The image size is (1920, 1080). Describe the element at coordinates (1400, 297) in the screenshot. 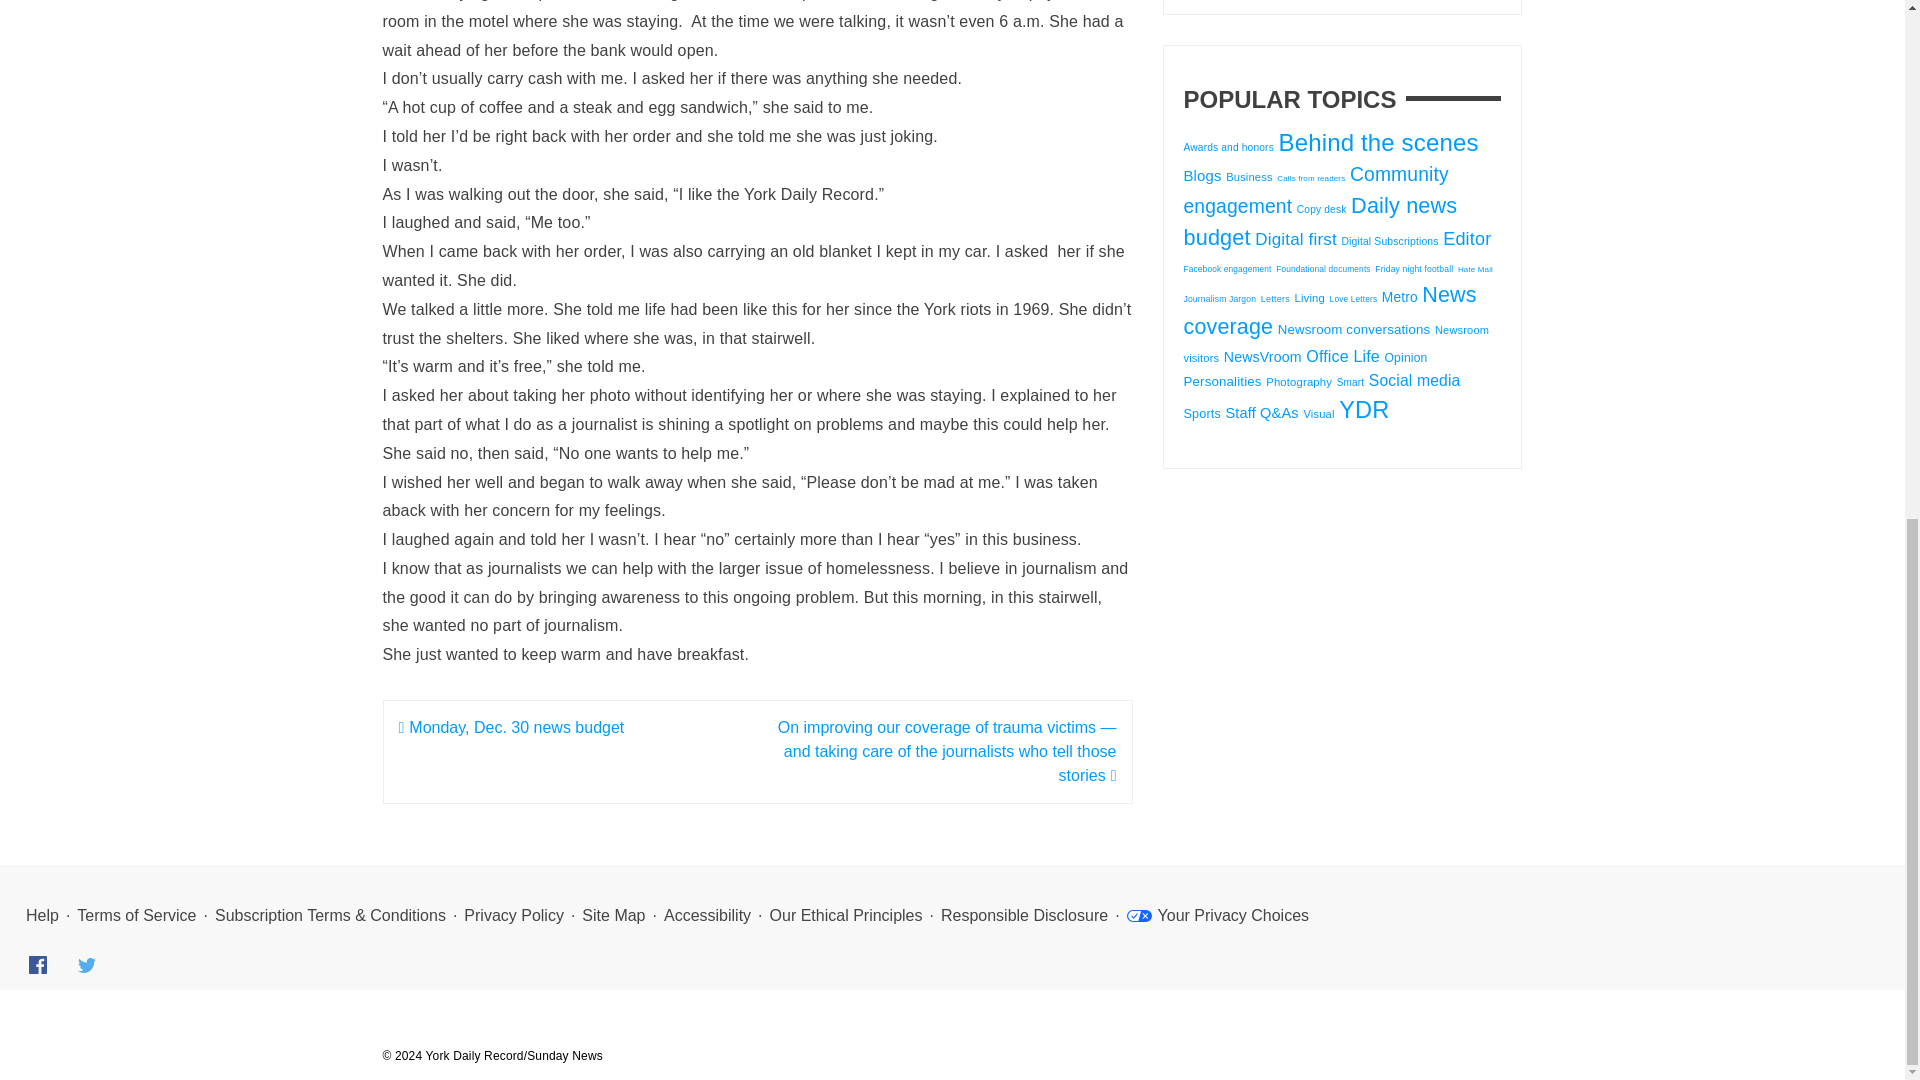

I see `Metro` at that location.